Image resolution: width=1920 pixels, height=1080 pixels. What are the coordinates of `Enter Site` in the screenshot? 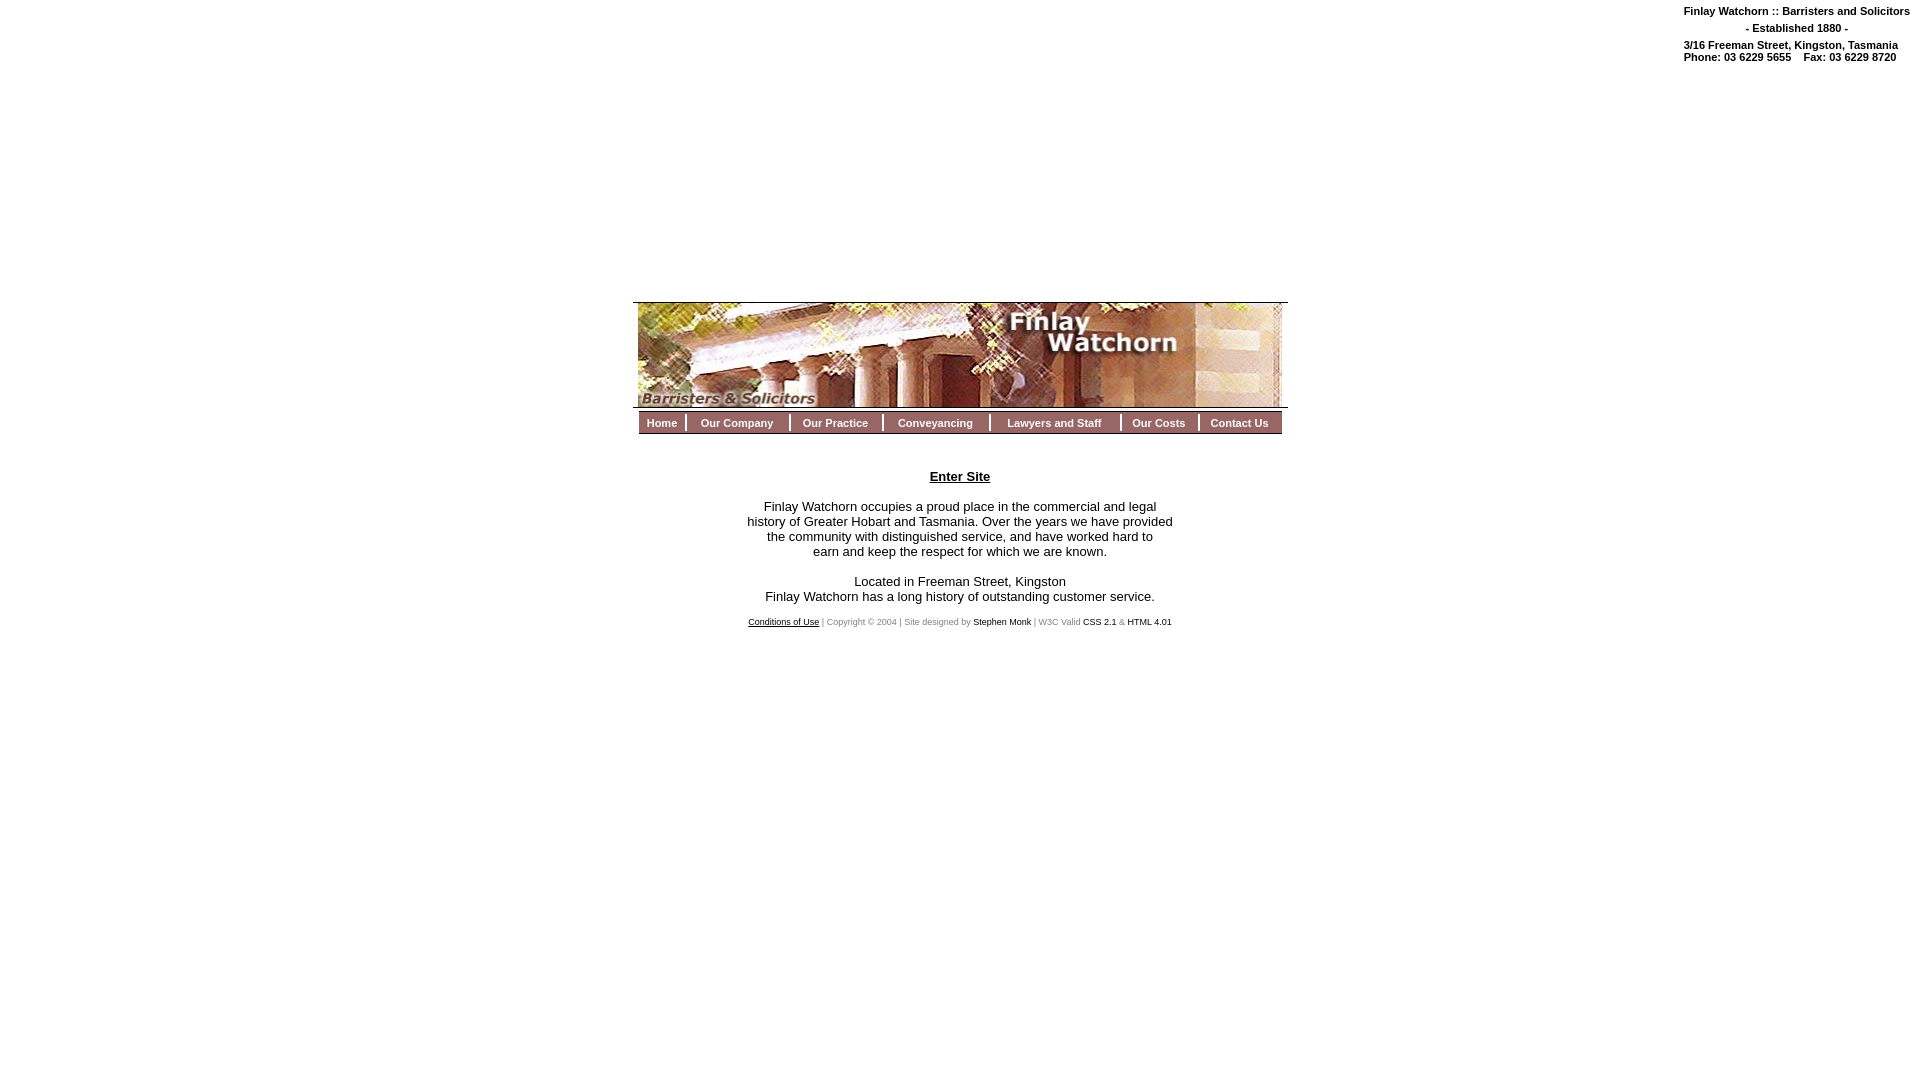 It's located at (960, 476).